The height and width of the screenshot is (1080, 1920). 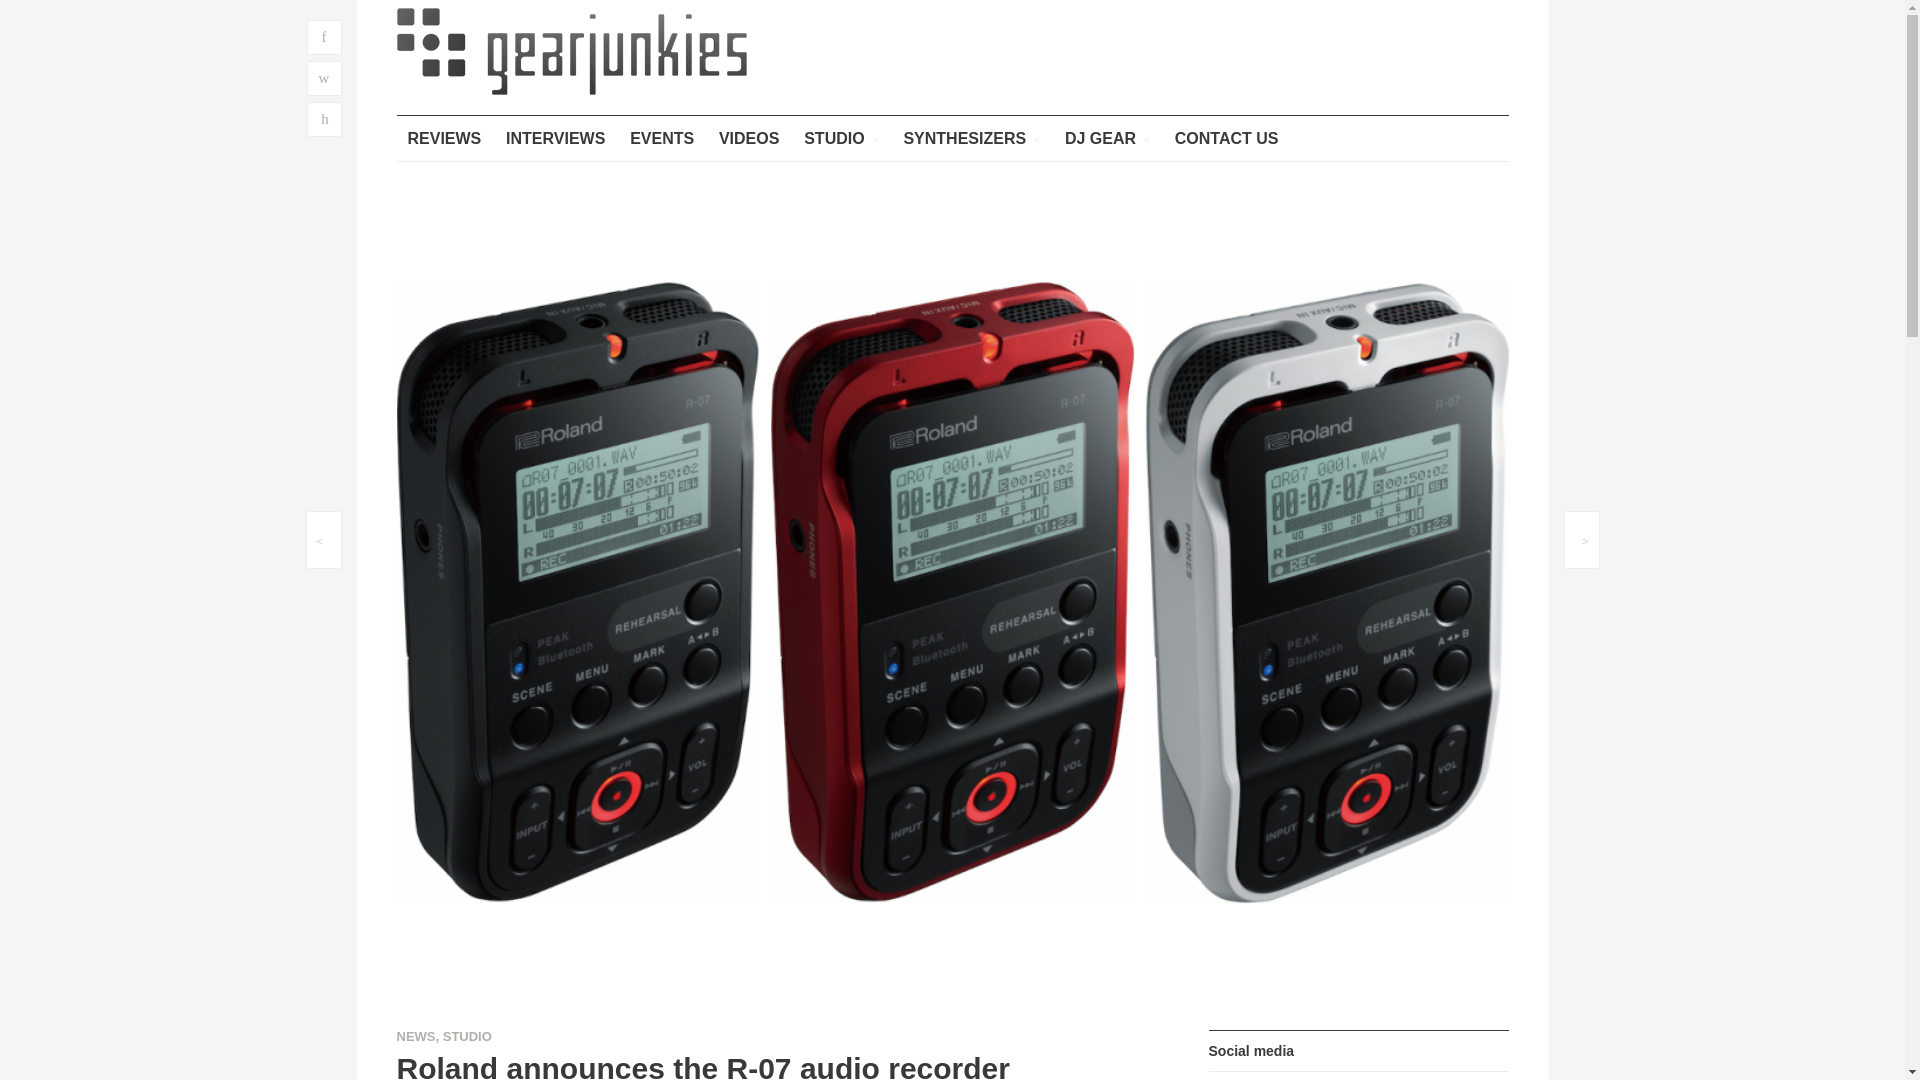 I want to click on DJ GEAR, so click(x=1108, y=138).